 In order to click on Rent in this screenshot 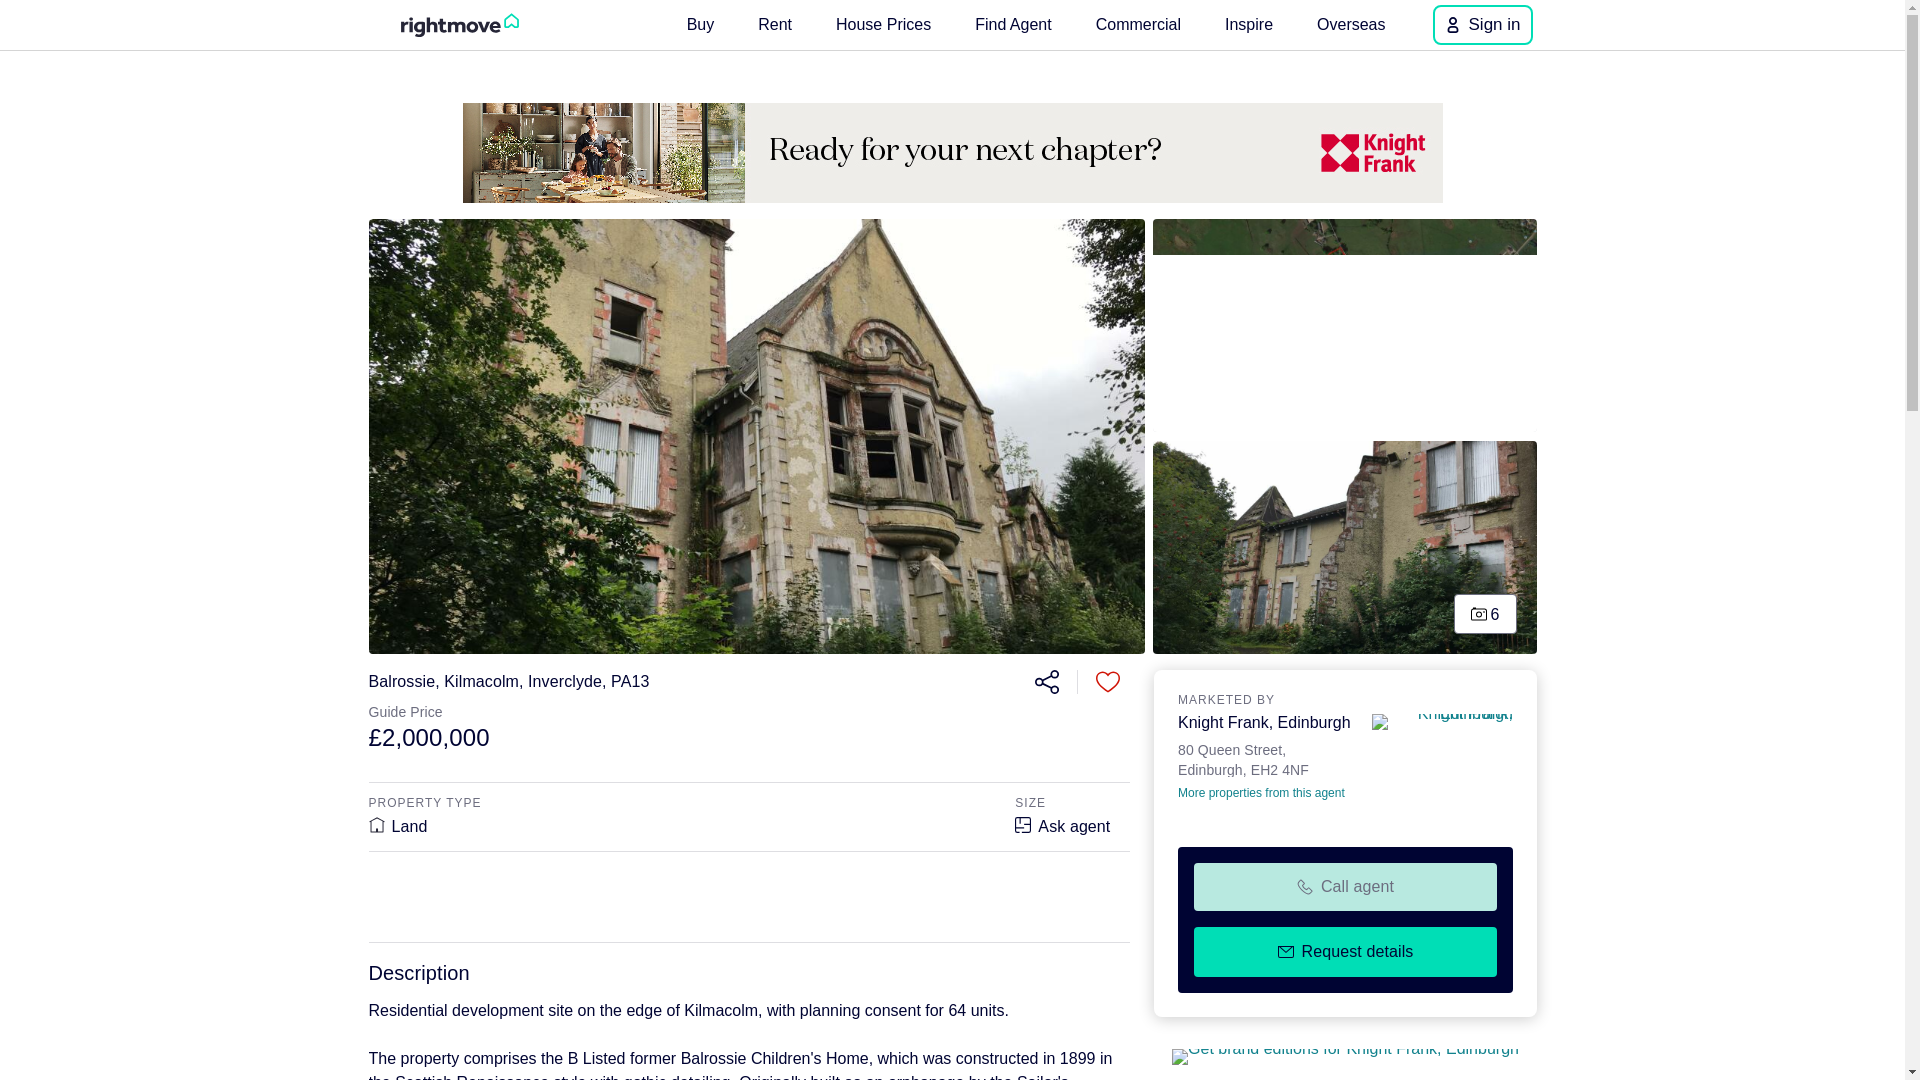, I will do `click(775, 24)`.